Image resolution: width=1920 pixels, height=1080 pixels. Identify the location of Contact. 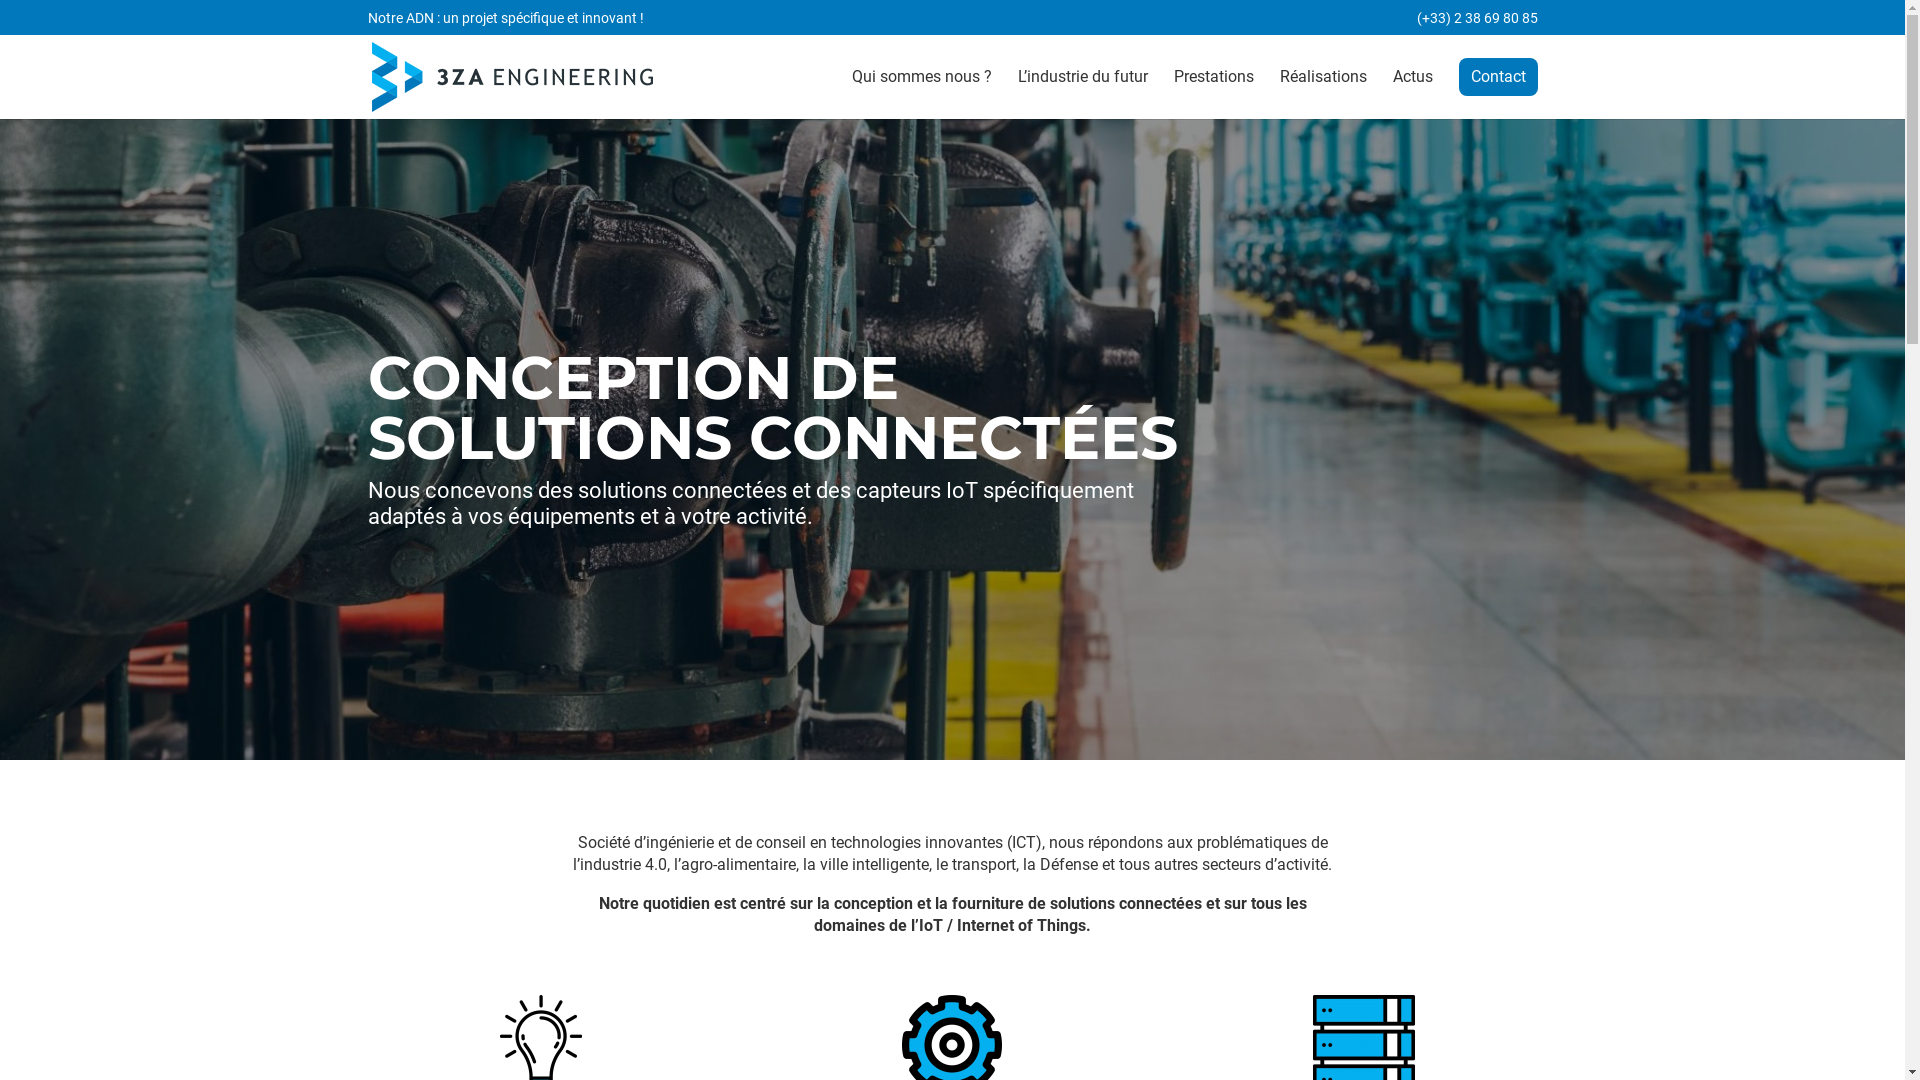
(1498, 77).